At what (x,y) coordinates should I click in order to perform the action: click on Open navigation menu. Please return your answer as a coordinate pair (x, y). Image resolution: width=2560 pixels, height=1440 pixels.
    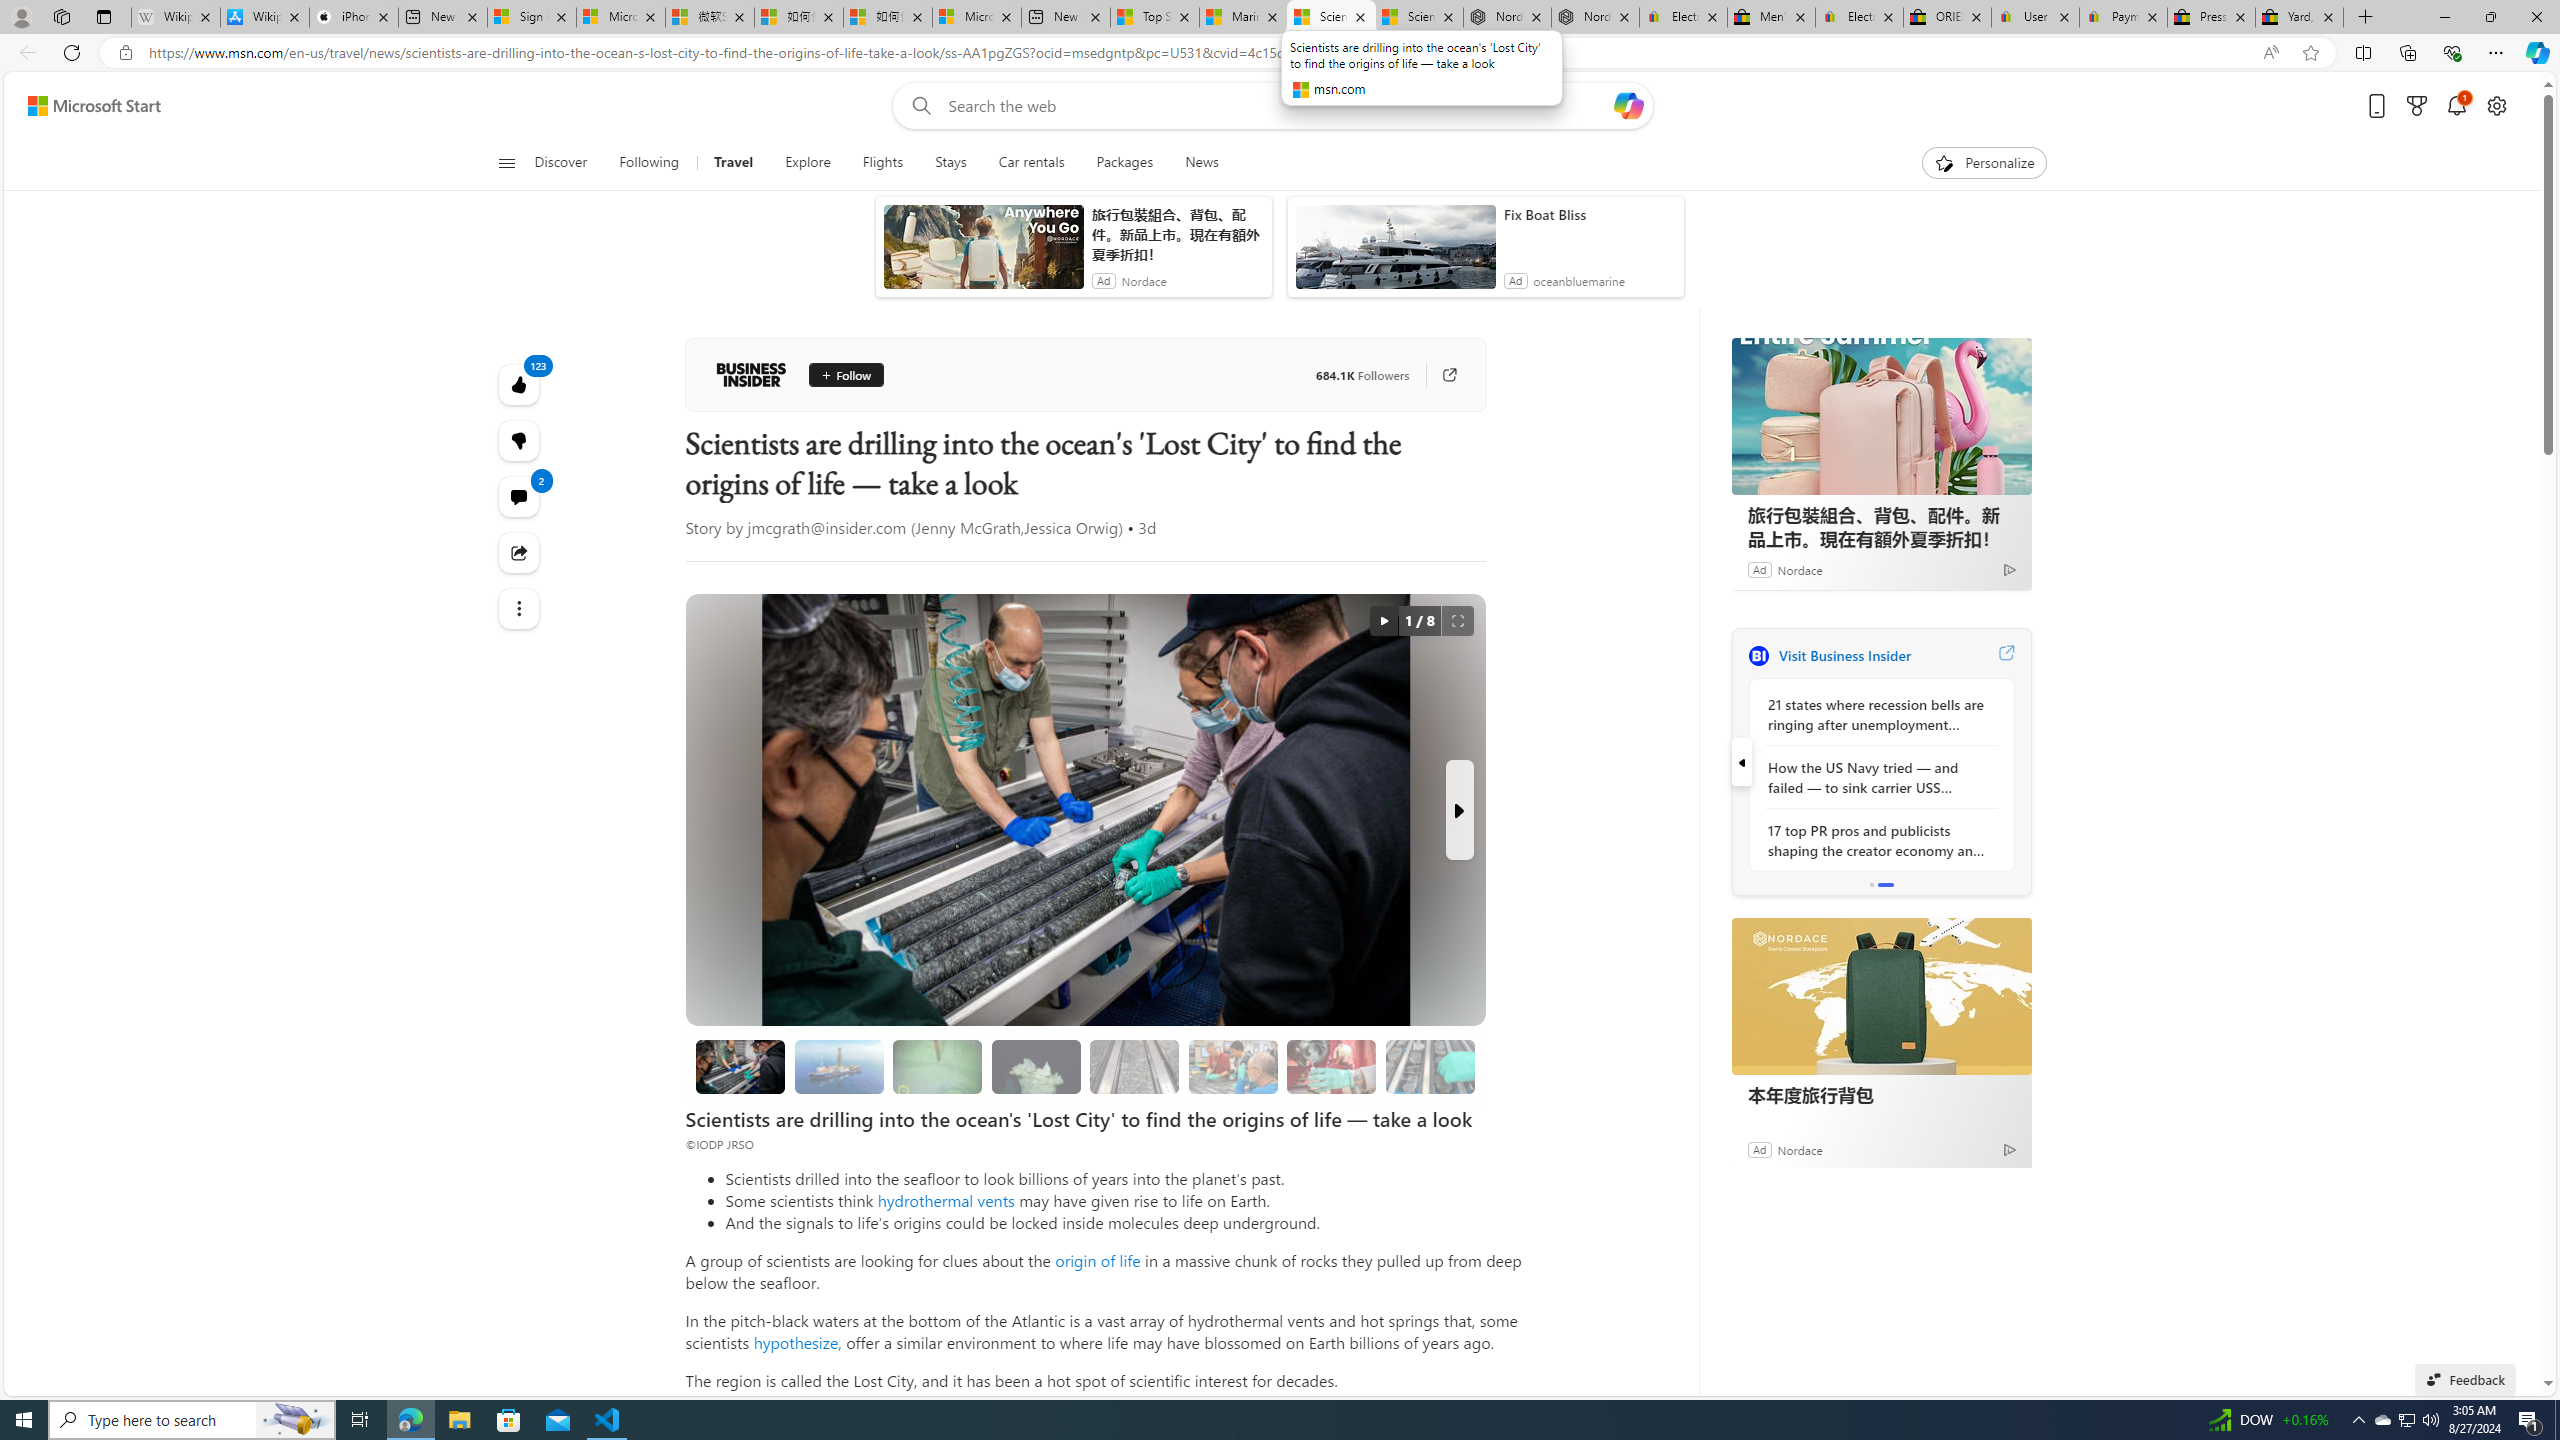
    Looking at the image, I should click on (505, 162).